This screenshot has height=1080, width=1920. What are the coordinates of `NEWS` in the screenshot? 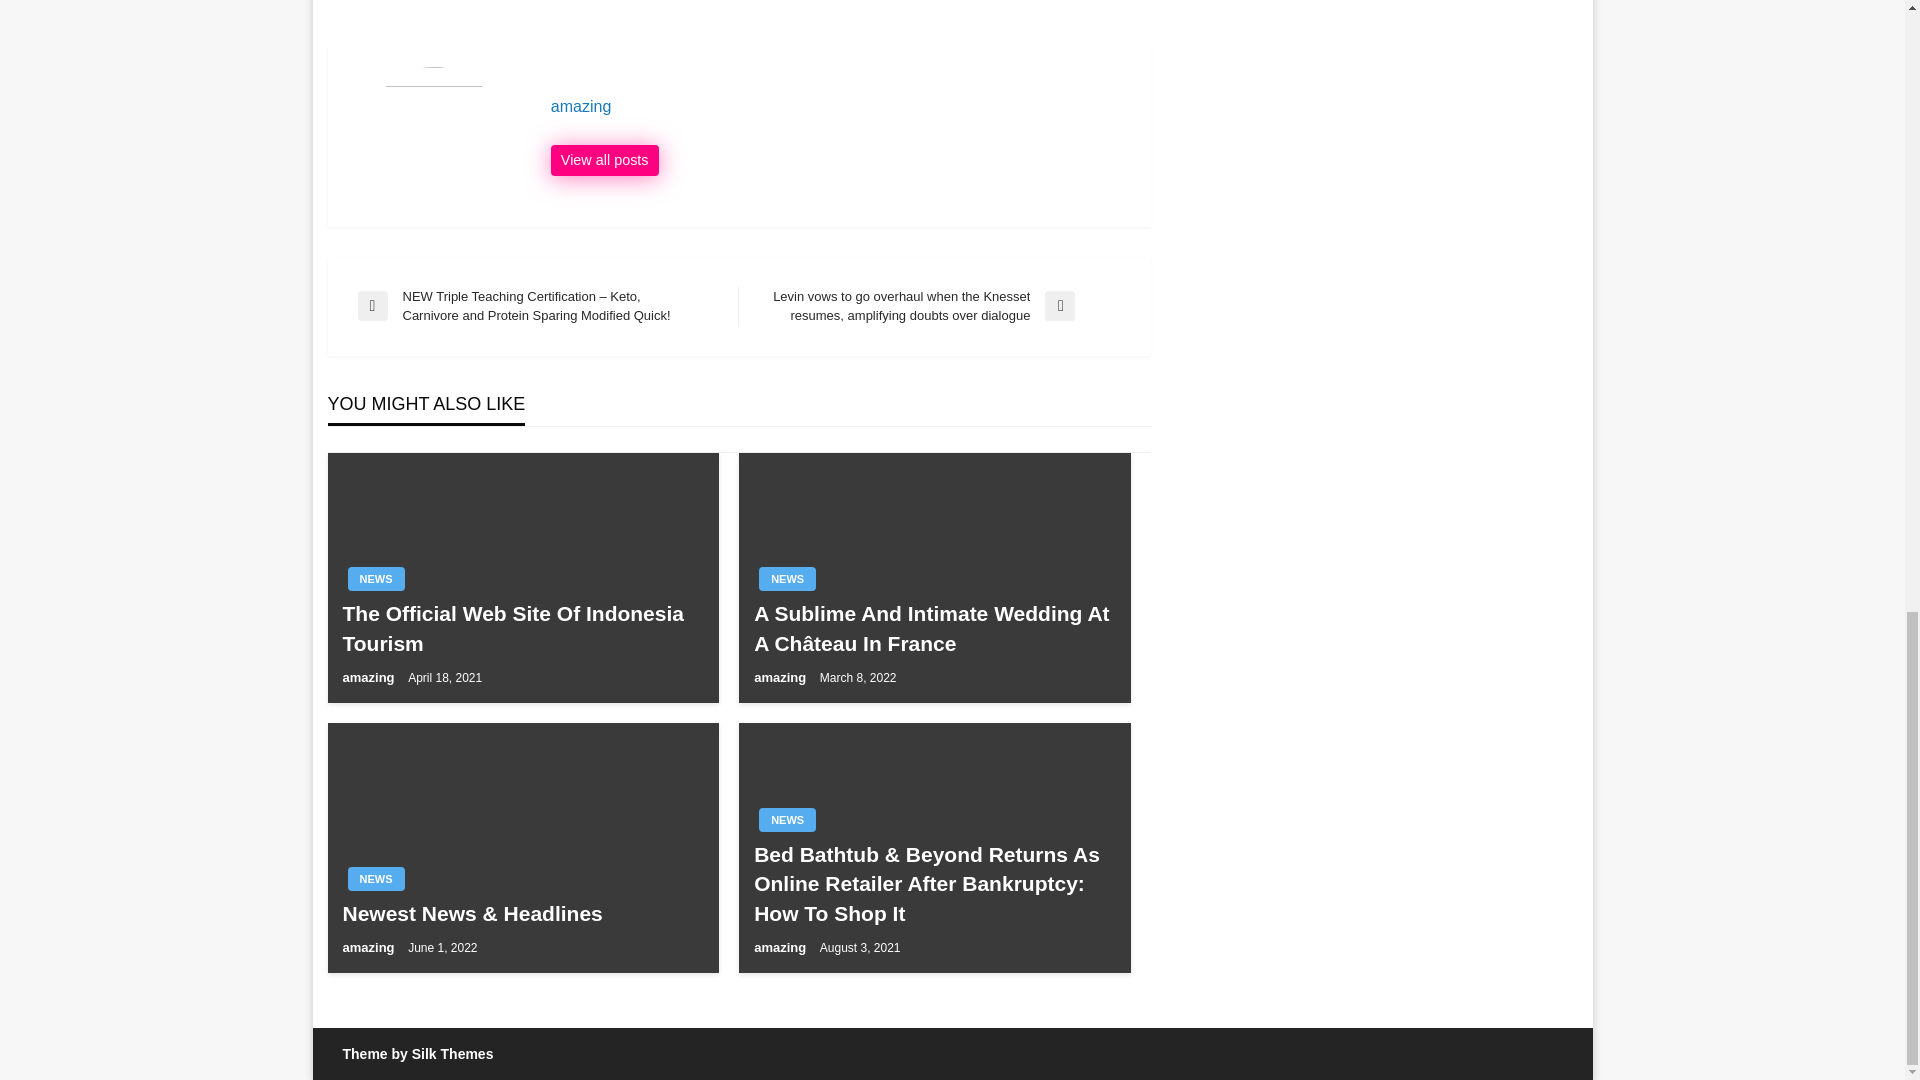 It's located at (376, 879).